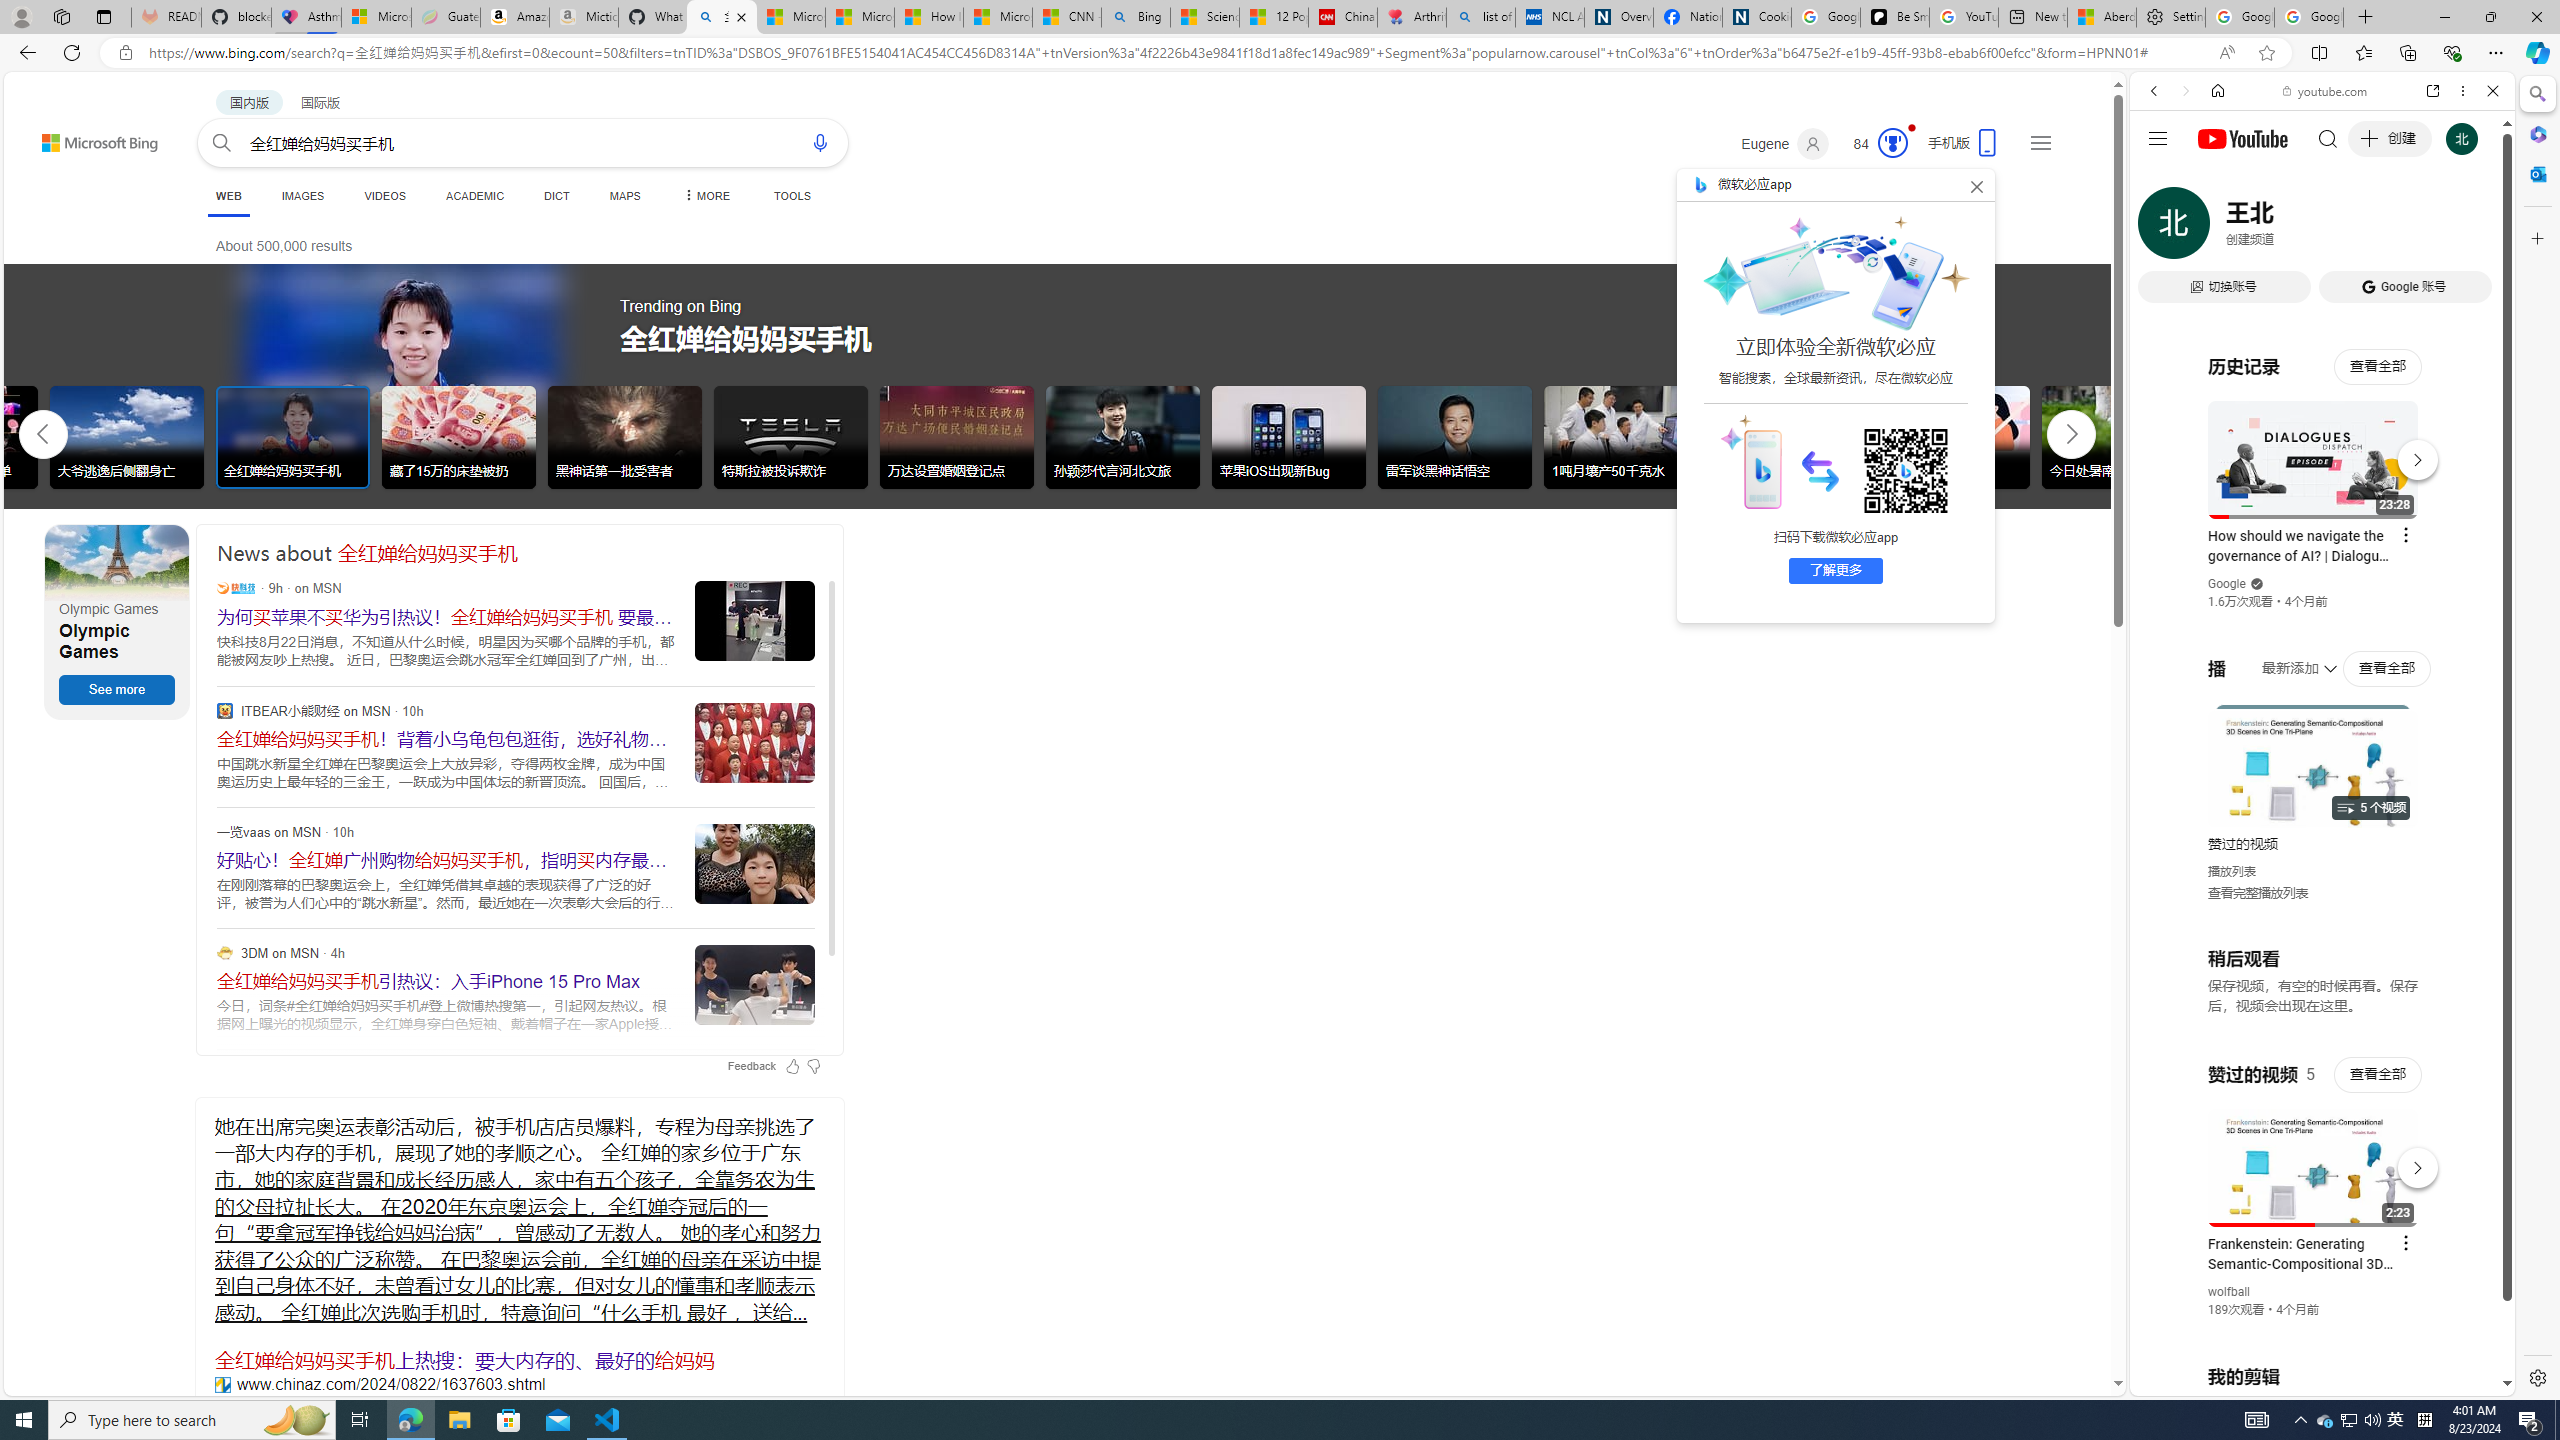 The height and width of the screenshot is (1440, 2560). Describe the element at coordinates (1480, 17) in the screenshot. I see `list of asthma inhalers uk - Search` at that location.